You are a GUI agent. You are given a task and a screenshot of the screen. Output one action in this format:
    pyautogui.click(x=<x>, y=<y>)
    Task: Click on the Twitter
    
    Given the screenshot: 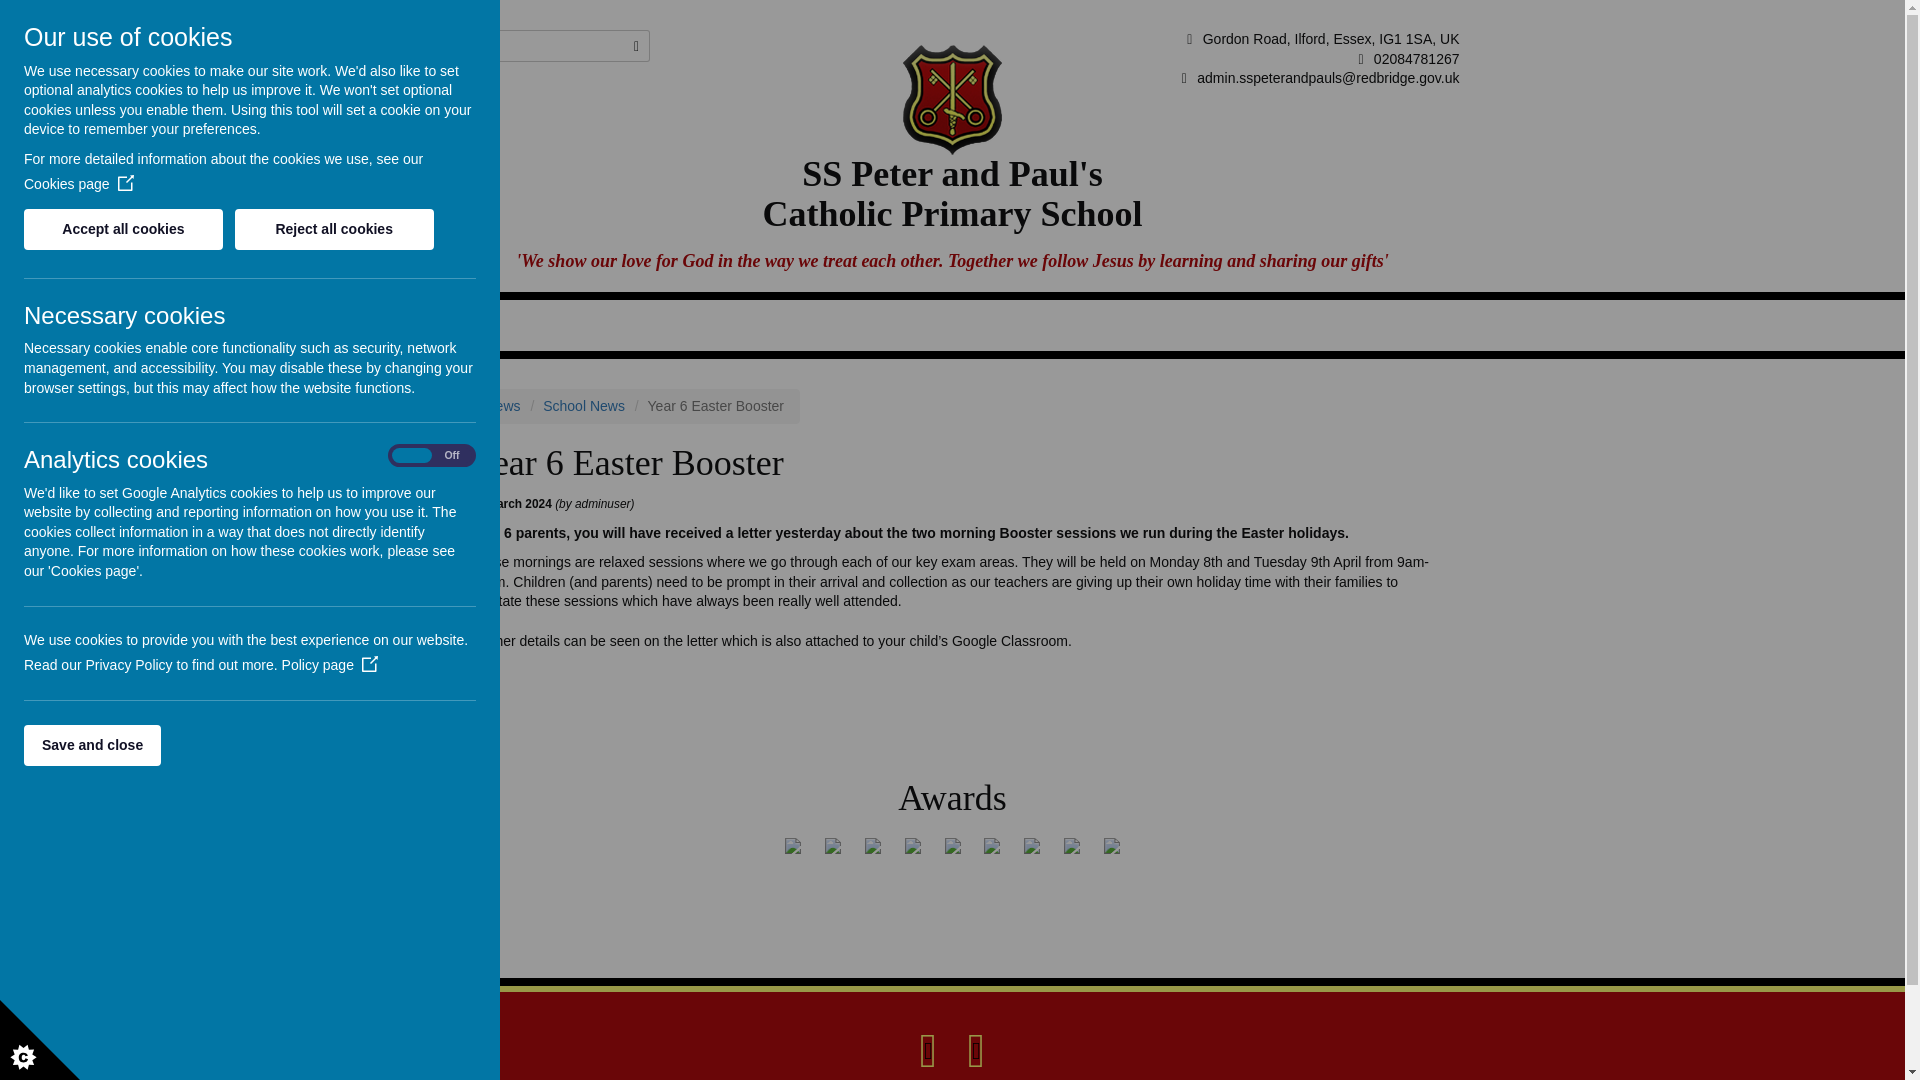 What is the action you would take?
    pyautogui.click(x=976, y=1048)
    